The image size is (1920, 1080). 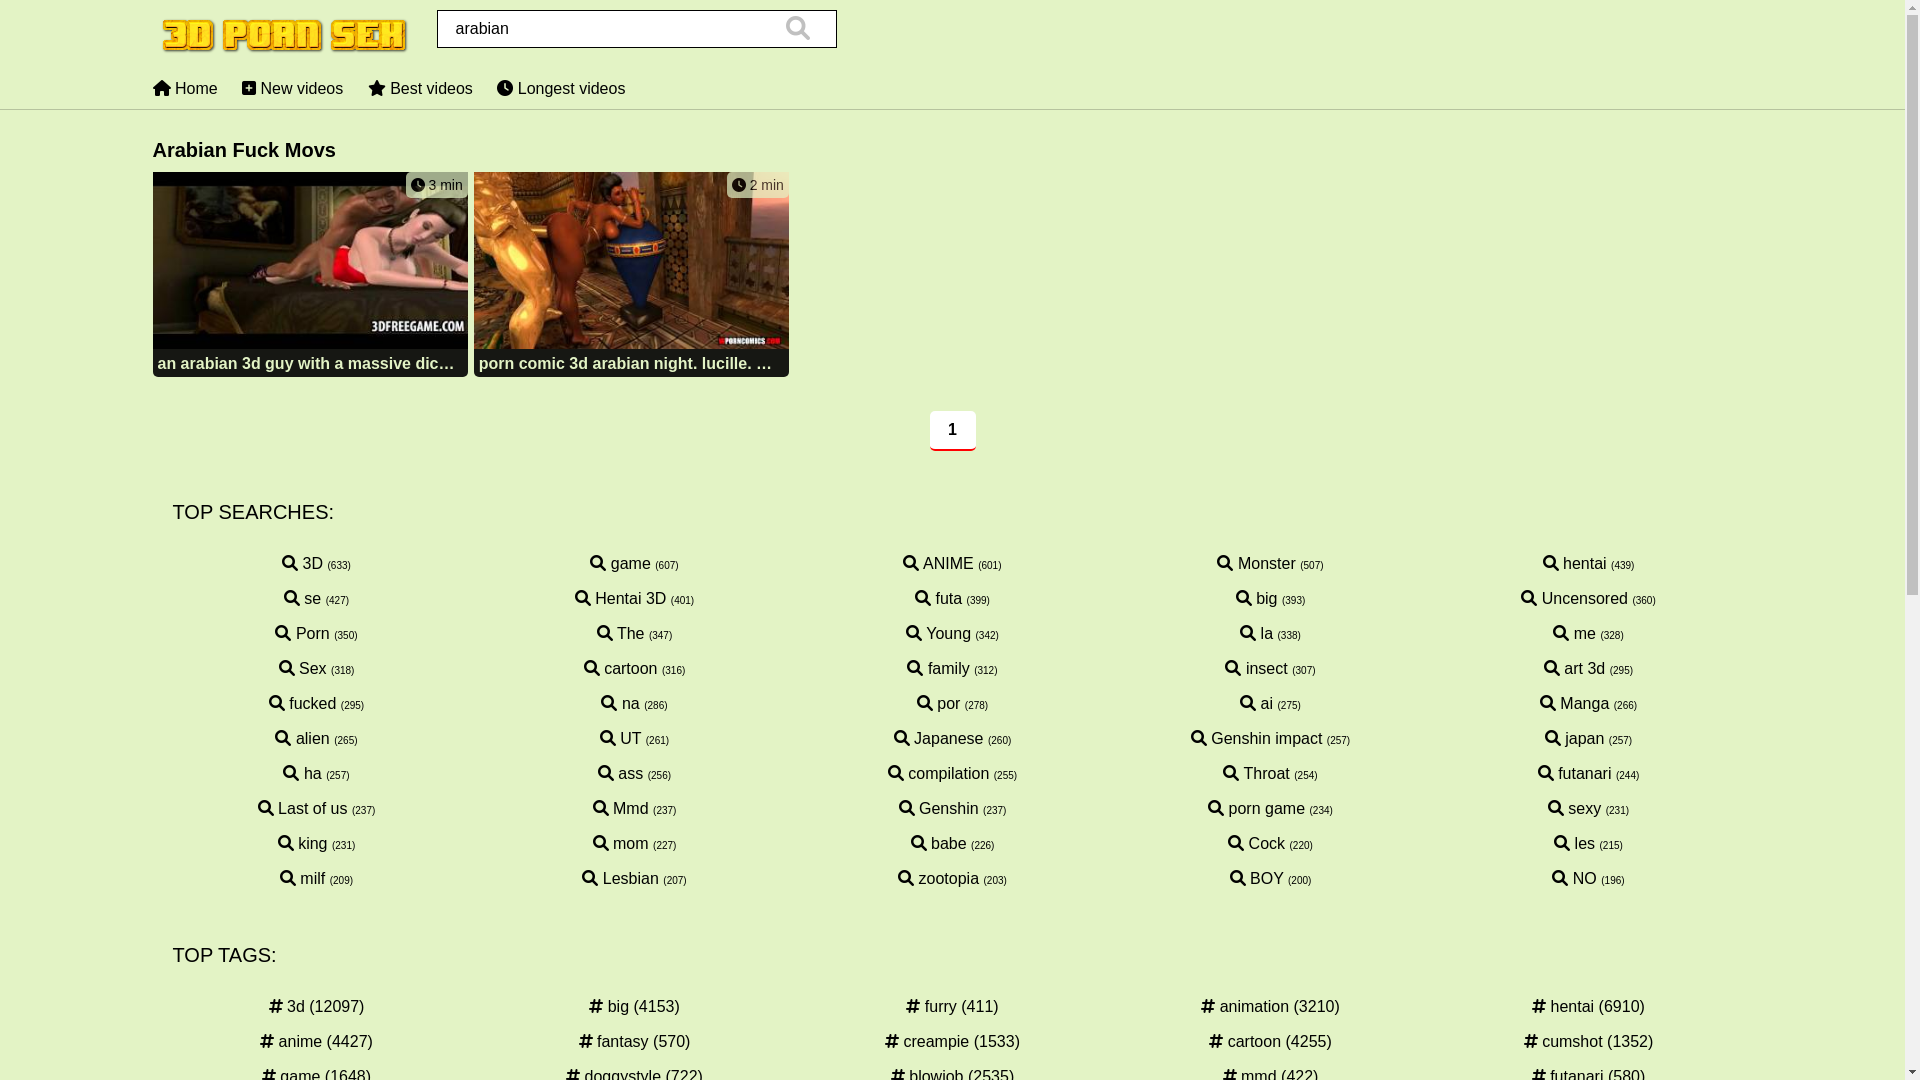 What do you see at coordinates (621, 844) in the screenshot?
I see `mom` at bounding box center [621, 844].